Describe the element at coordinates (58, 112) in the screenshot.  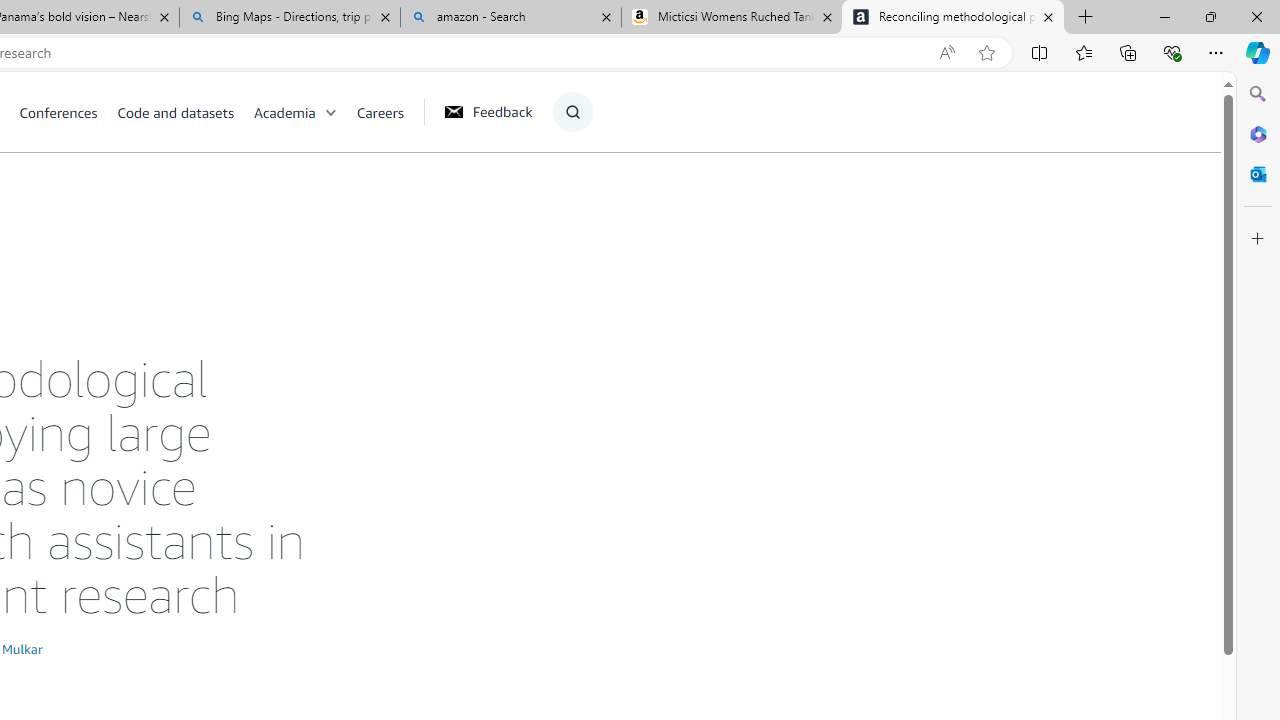
I see `Conferences` at that location.